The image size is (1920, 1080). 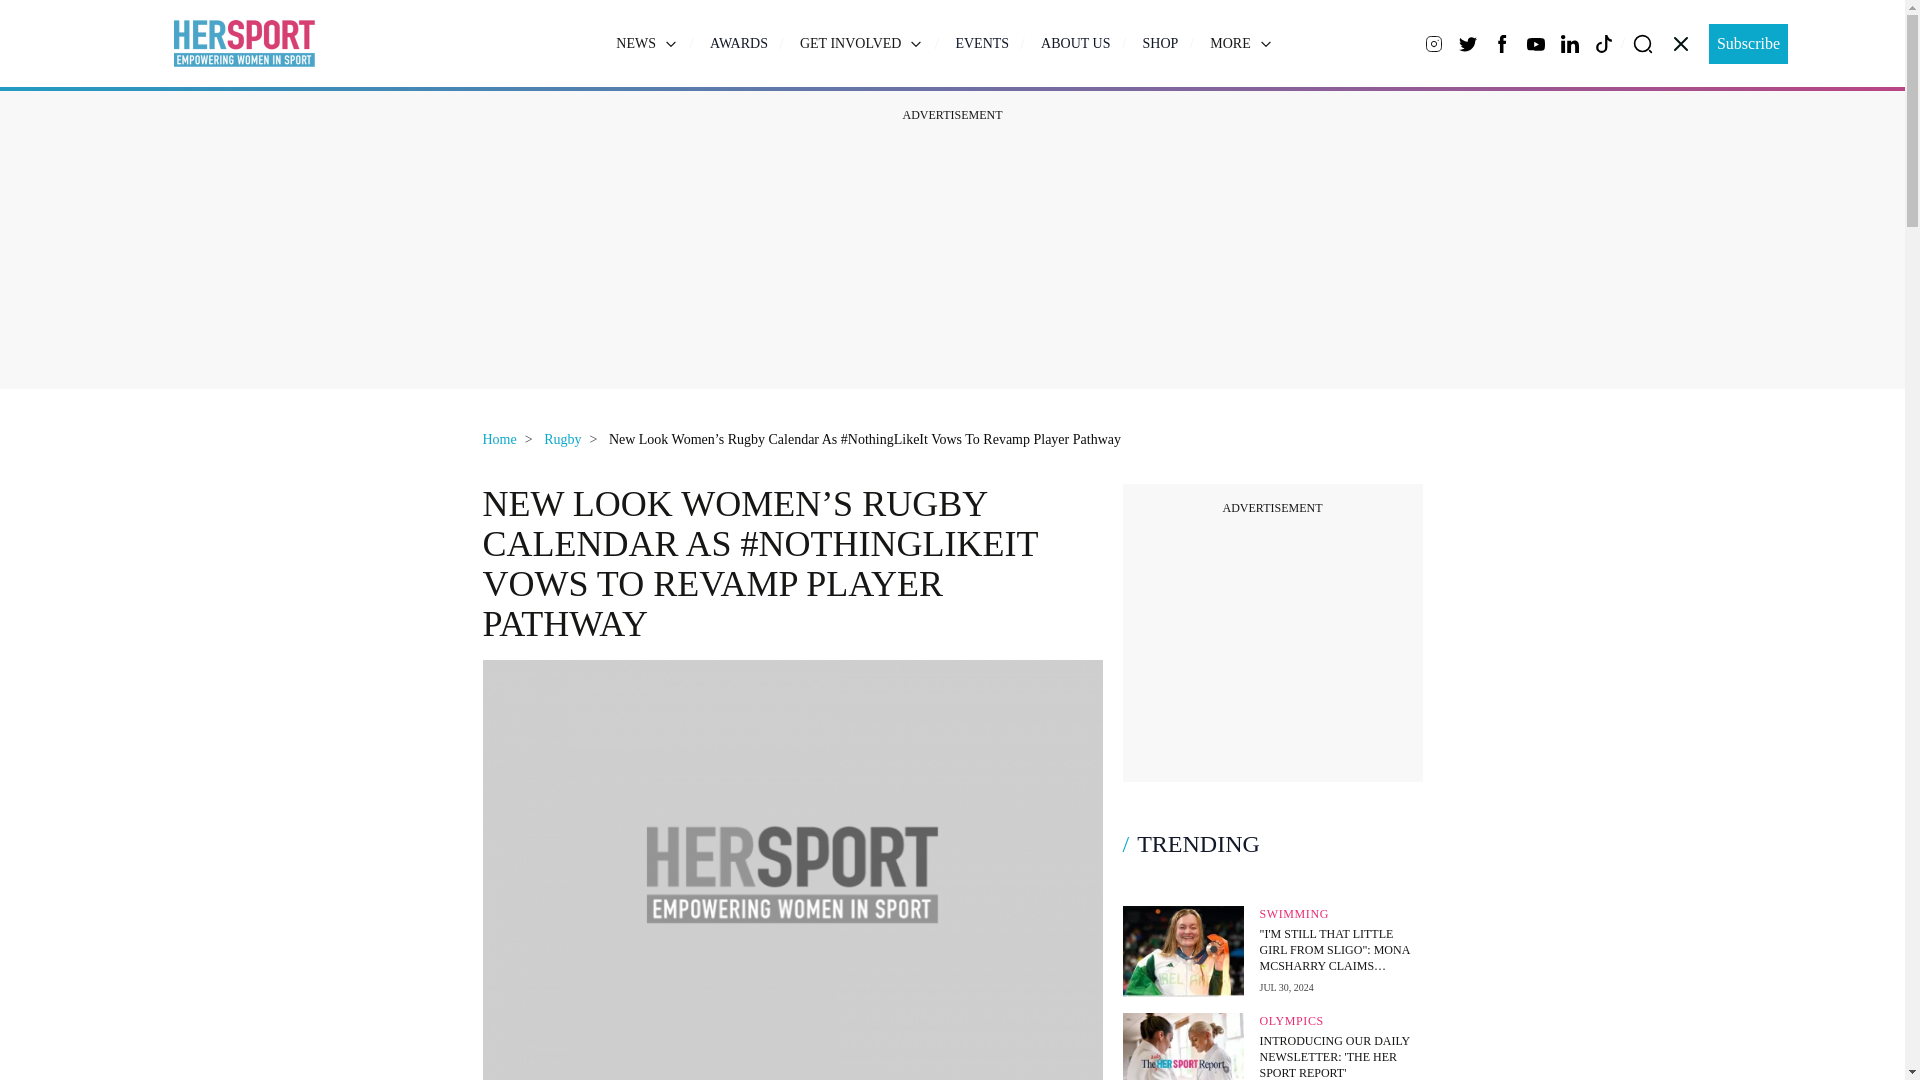 What do you see at coordinates (982, 43) in the screenshot?
I see `EVENTS` at bounding box center [982, 43].